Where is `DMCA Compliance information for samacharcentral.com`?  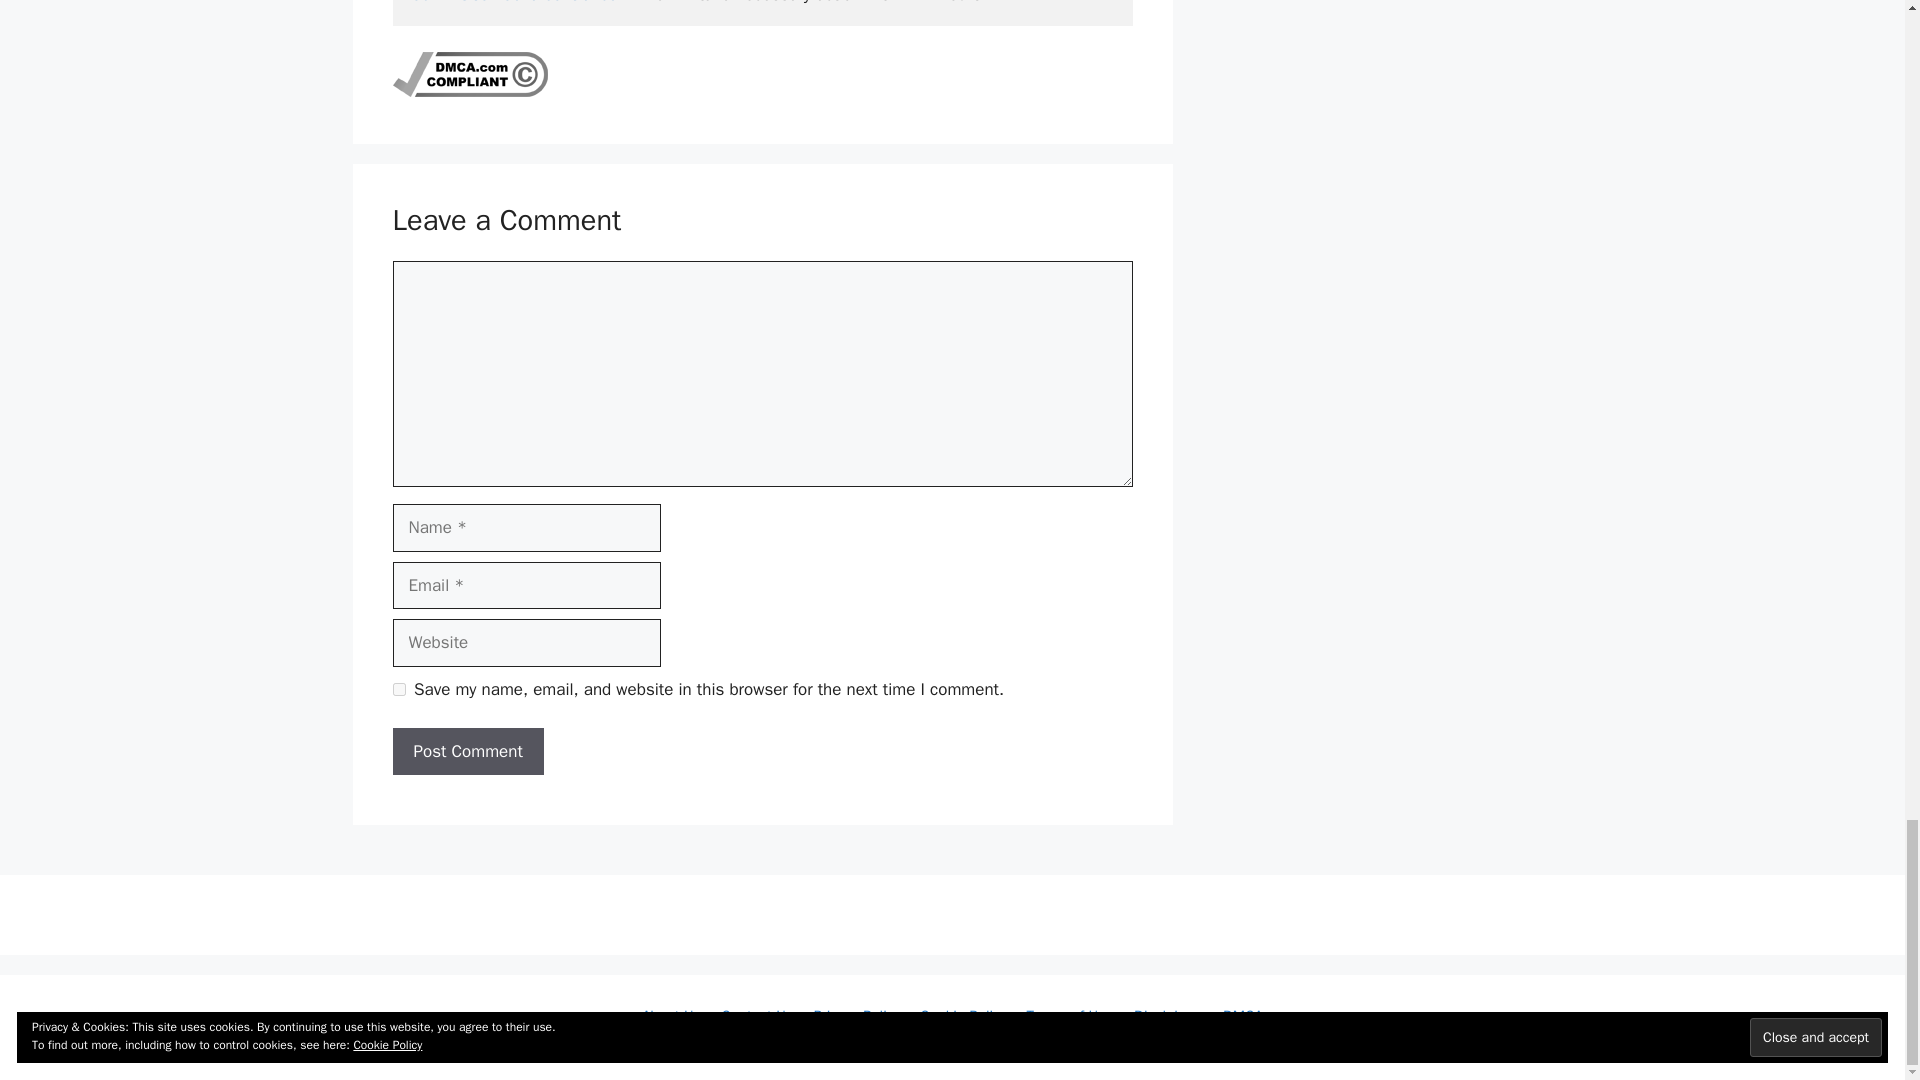
DMCA Compliance information for samacharcentral.com is located at coordinates (469, 91).